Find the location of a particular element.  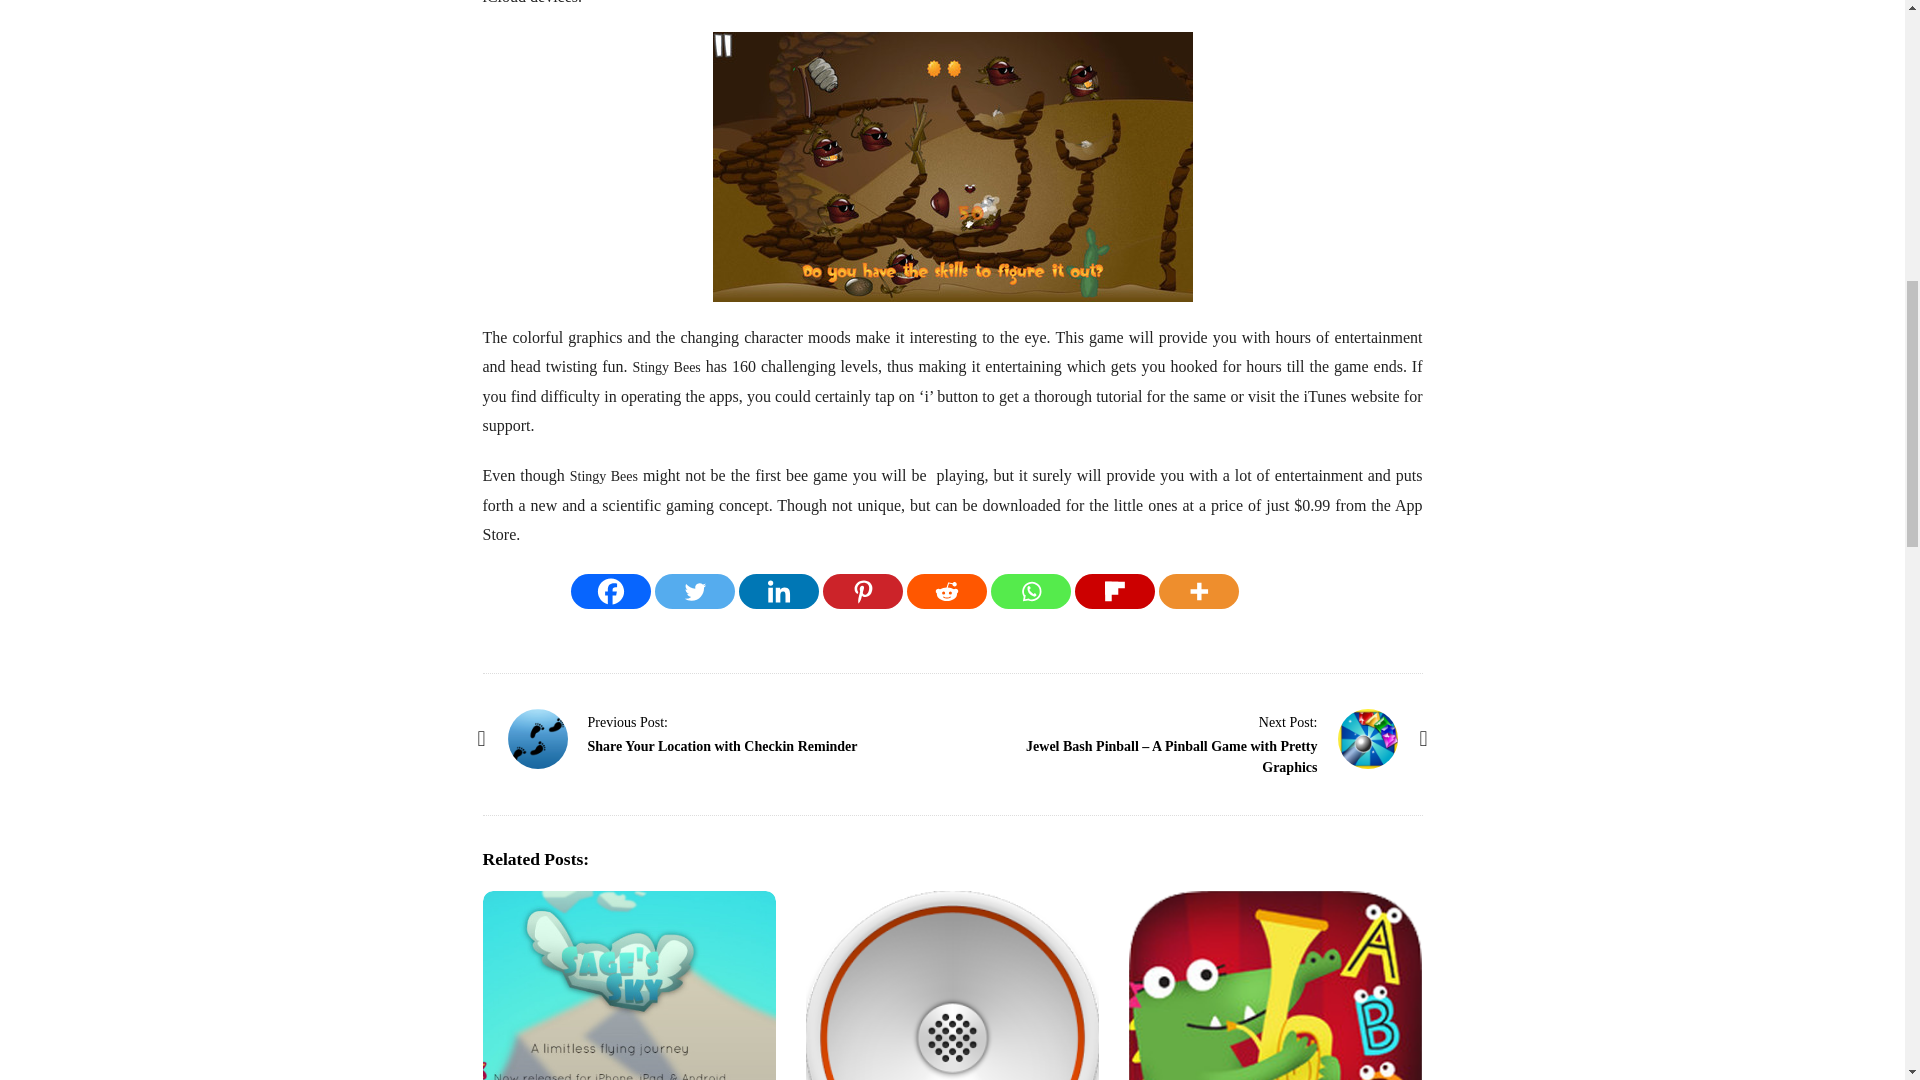

Reddit is located at coordinates (946, 591).